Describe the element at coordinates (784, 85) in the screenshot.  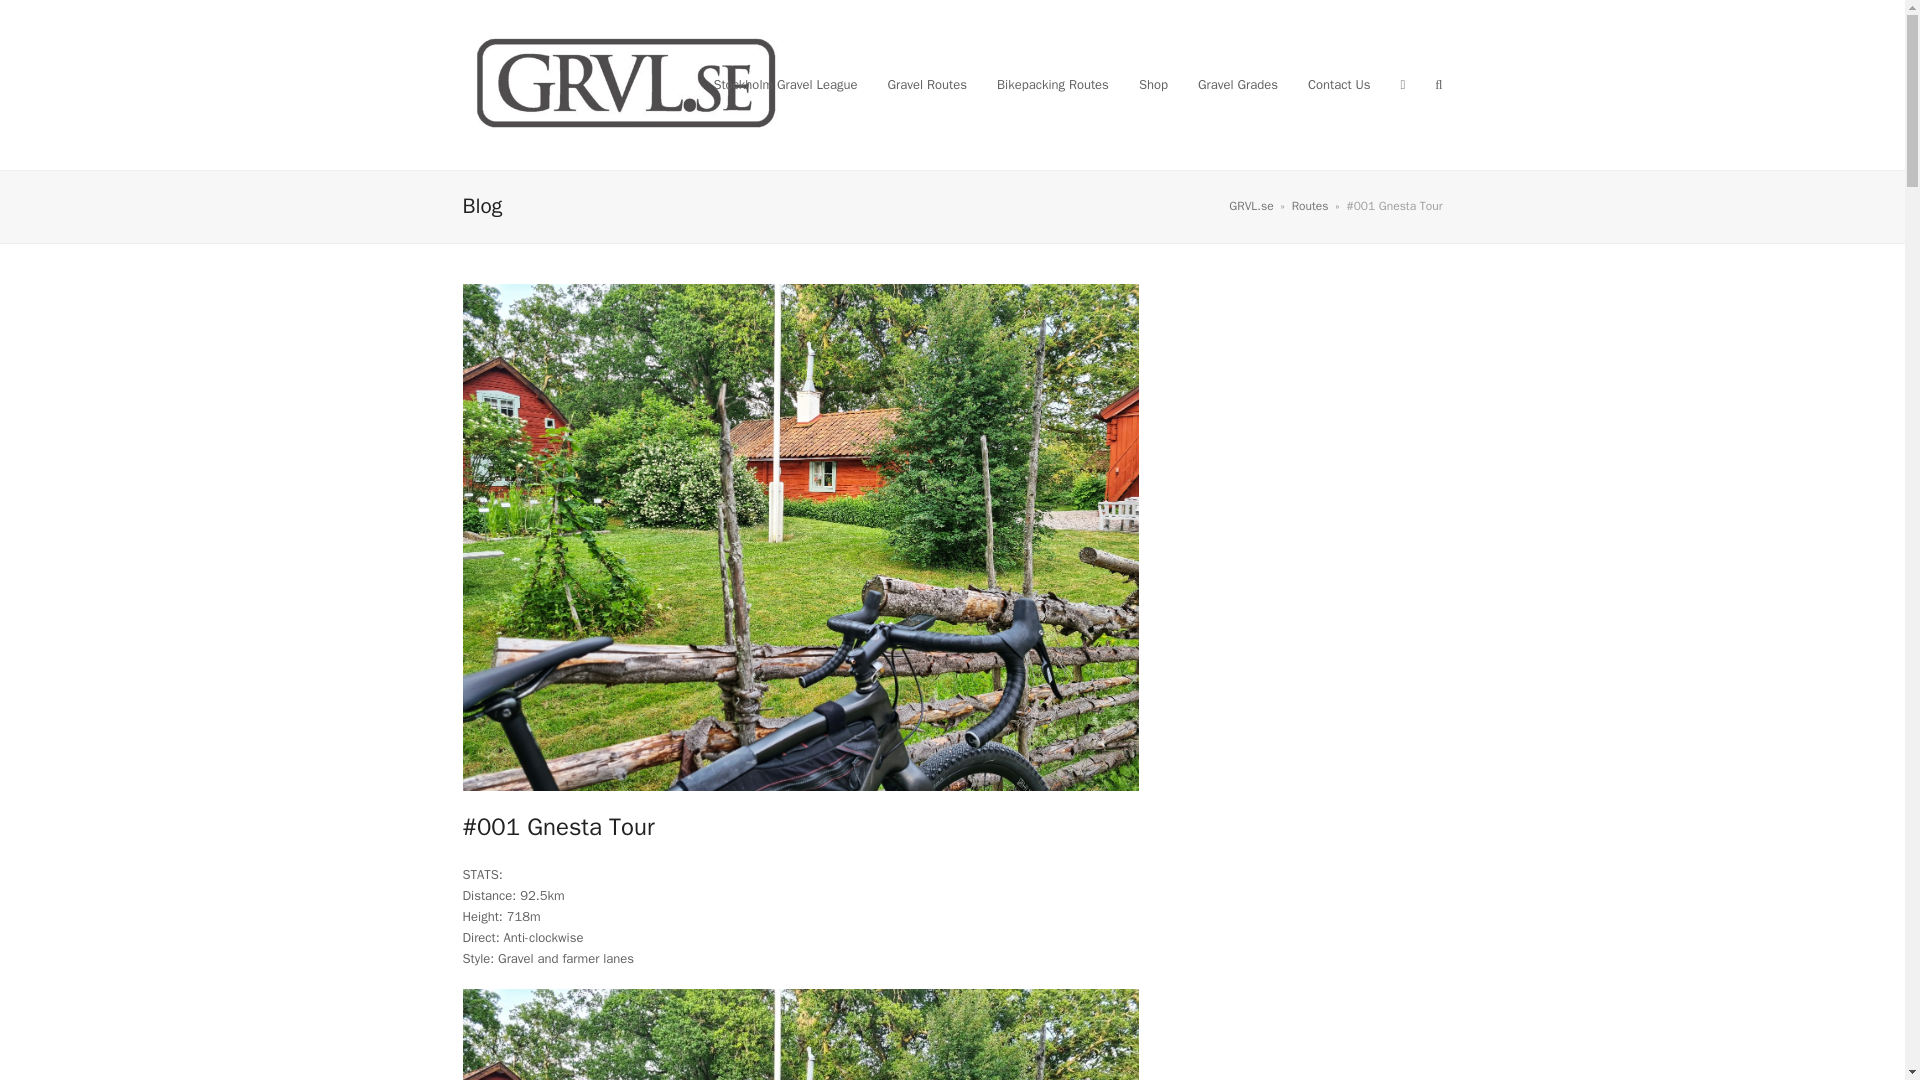
I see `Stockholm Gravel League` at that location.